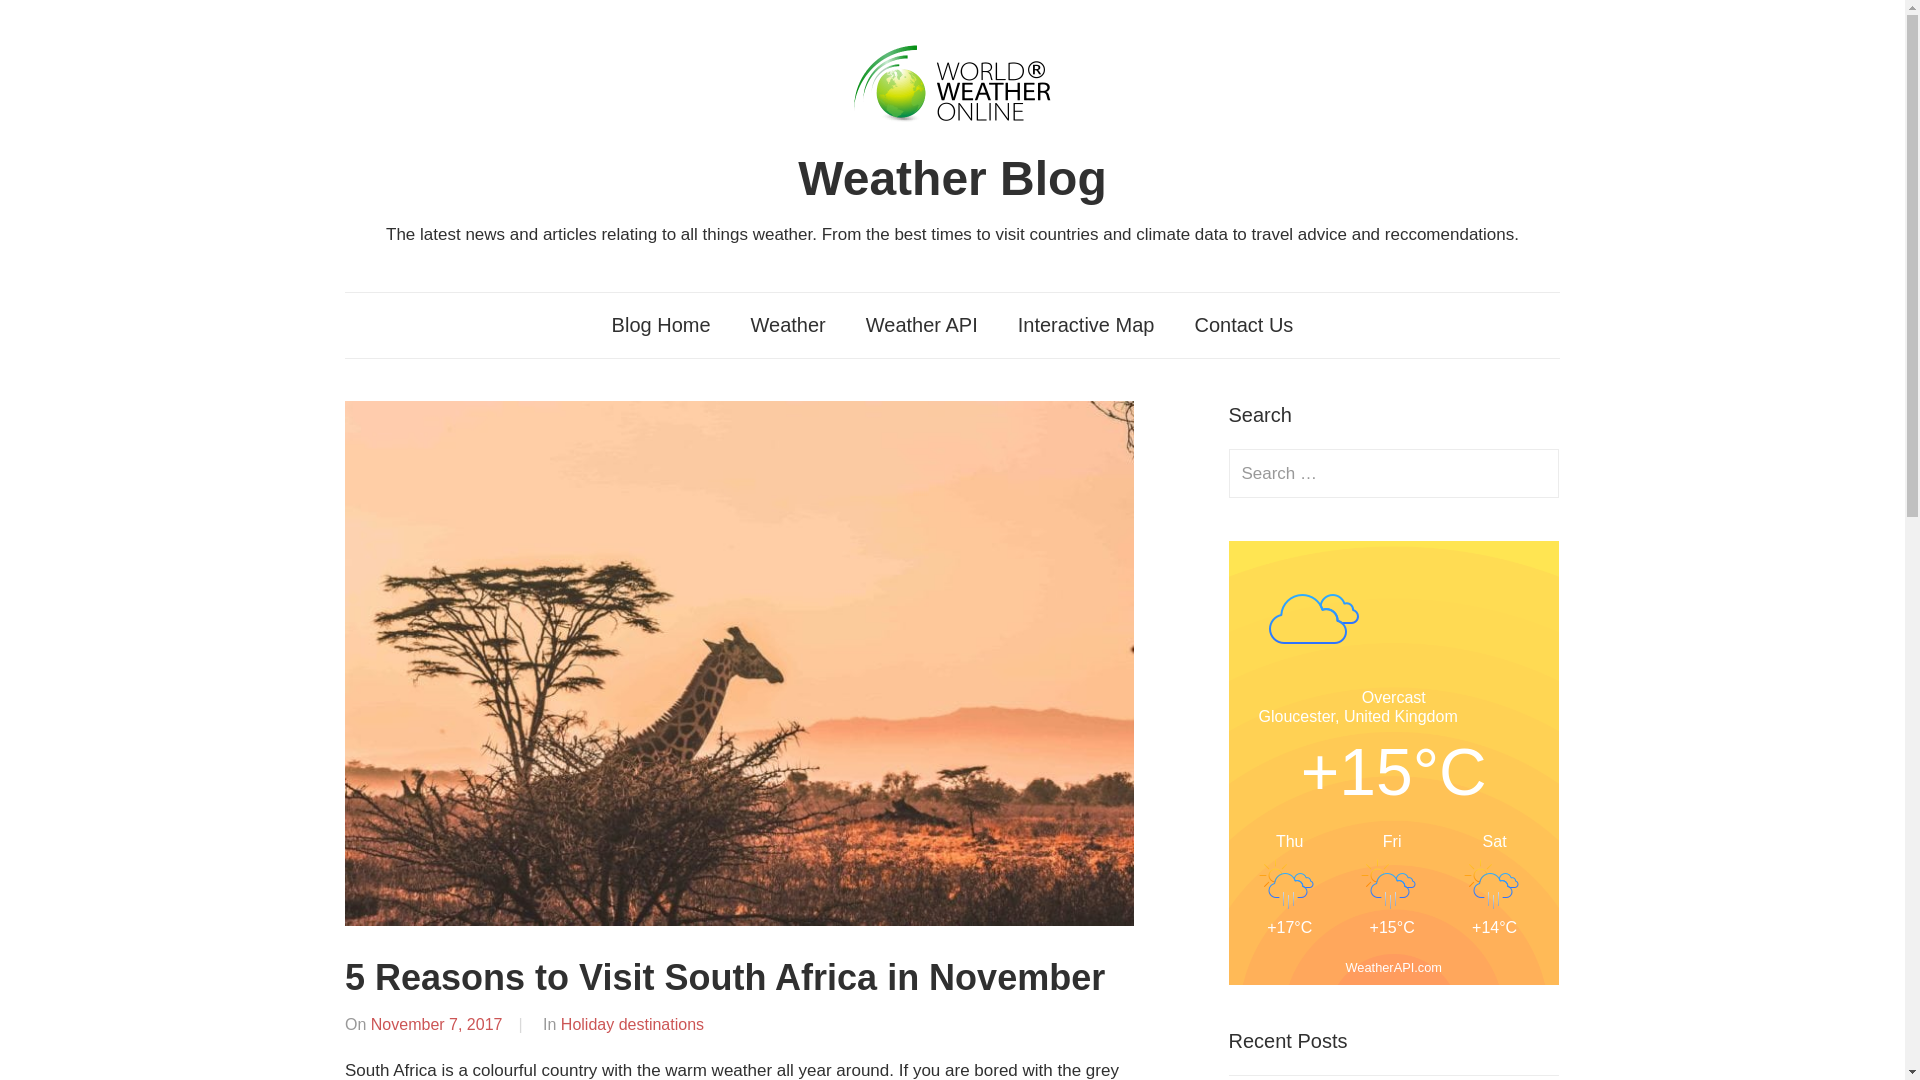  I want to click on Weather Blog, so click(952, 178).